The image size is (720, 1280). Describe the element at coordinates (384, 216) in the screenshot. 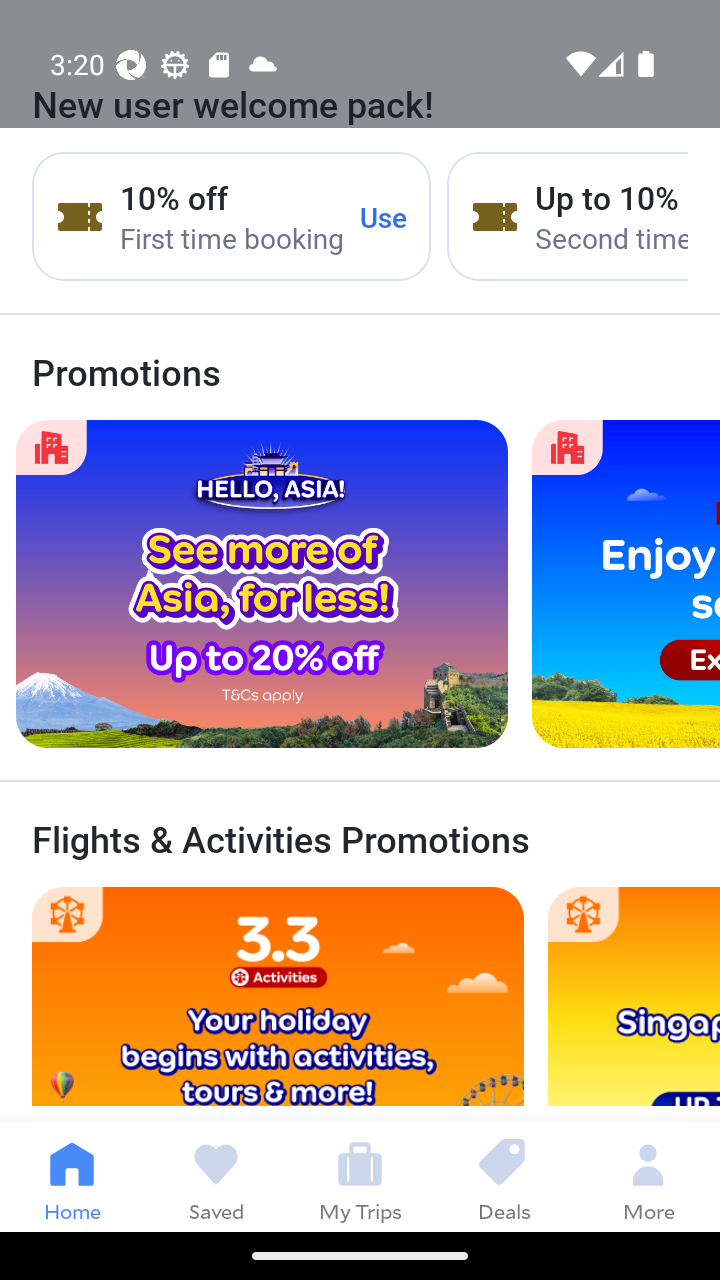

I see `Use` at that location.